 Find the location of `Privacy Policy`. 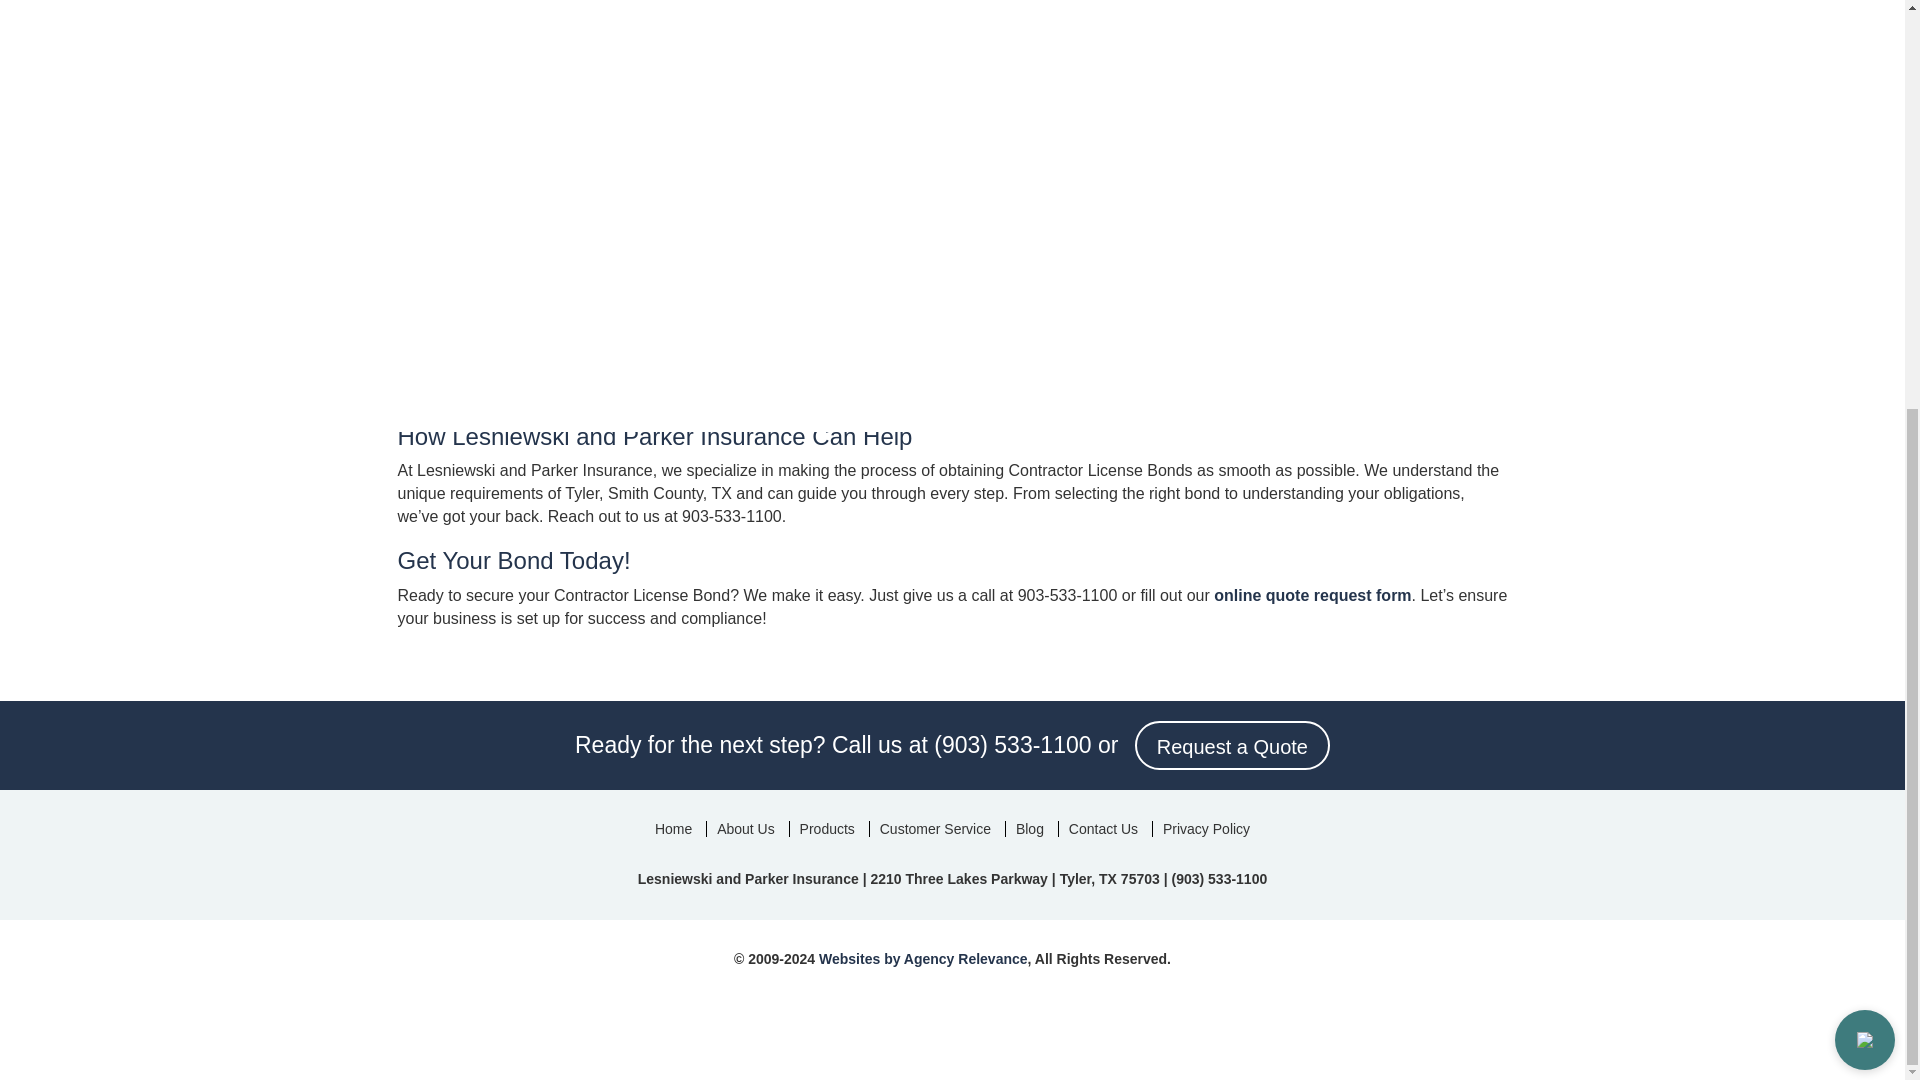

Privacy Policy is located at coordinates (1206, 828).